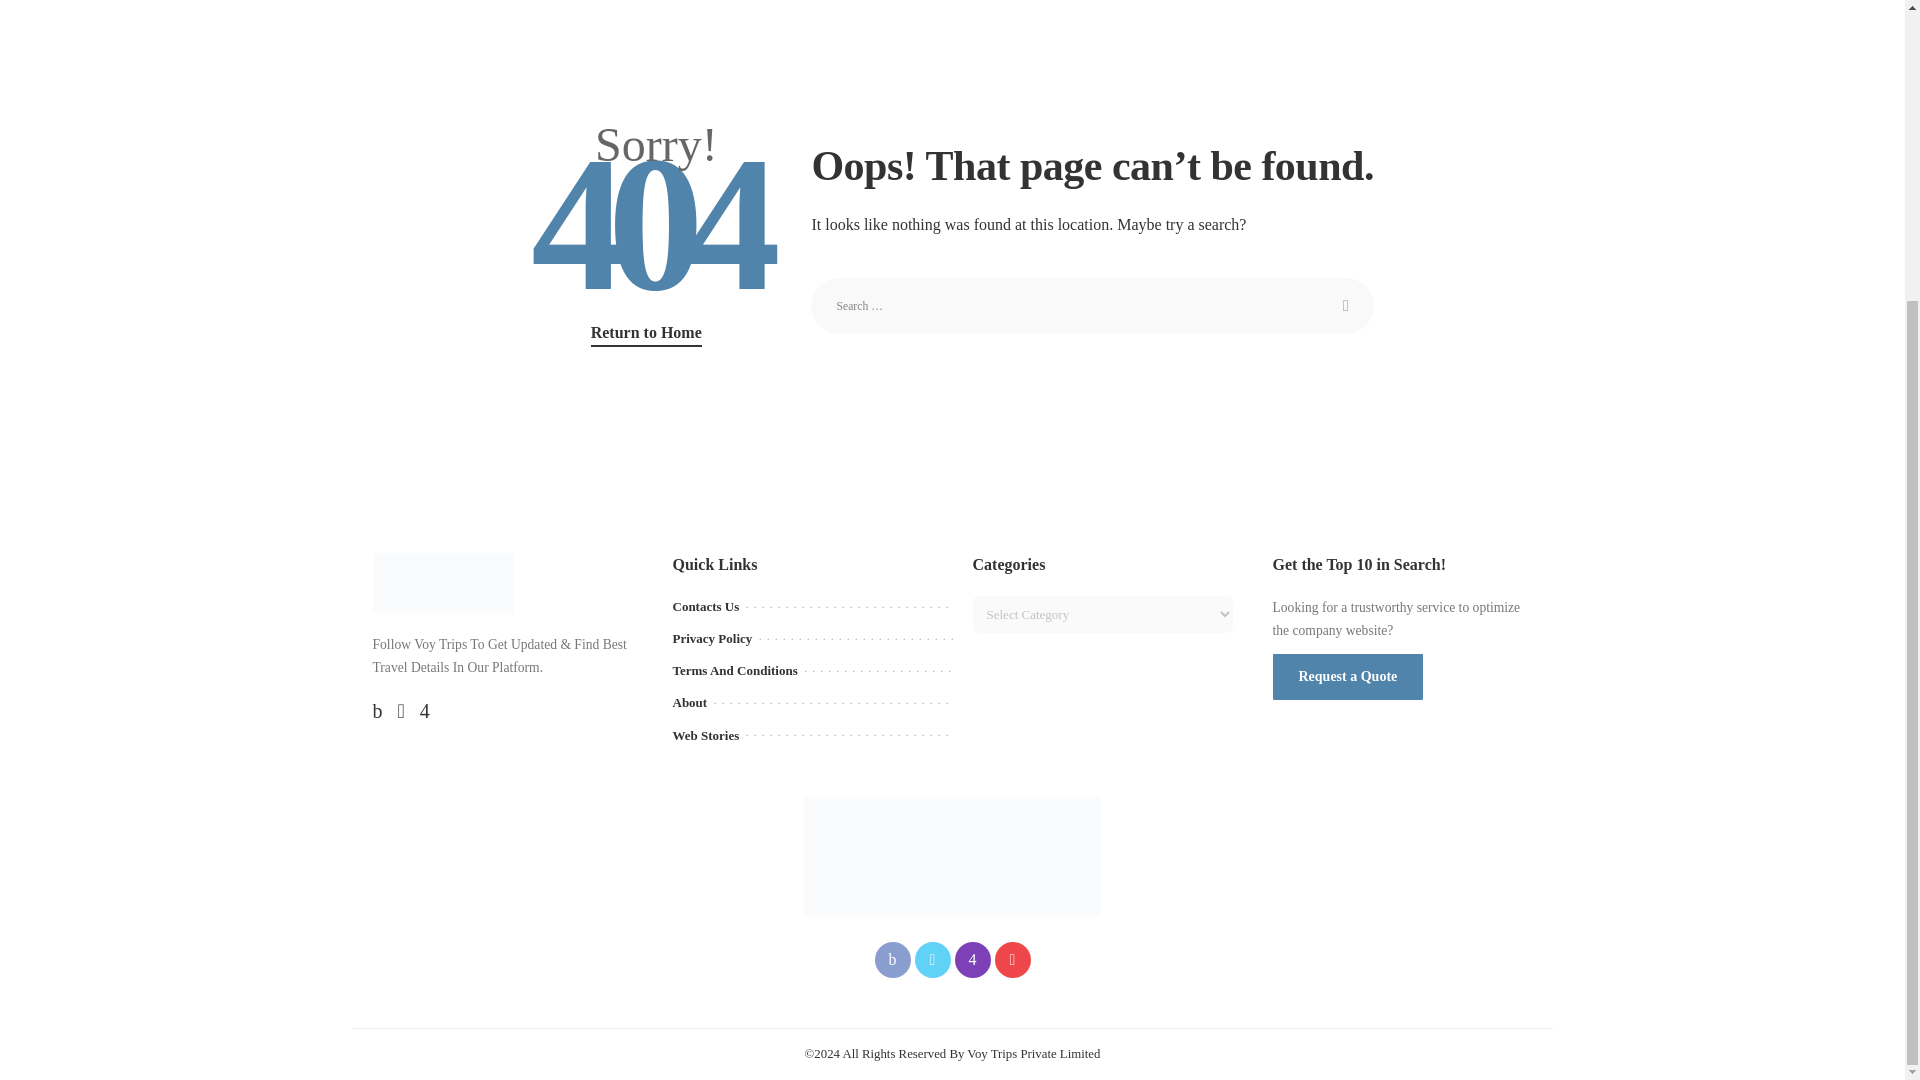 The height and width of the screenshot is (1080, 1920). Describe the element at coordinates (1346, 305) in the screenshot. I see `Search` at that location.